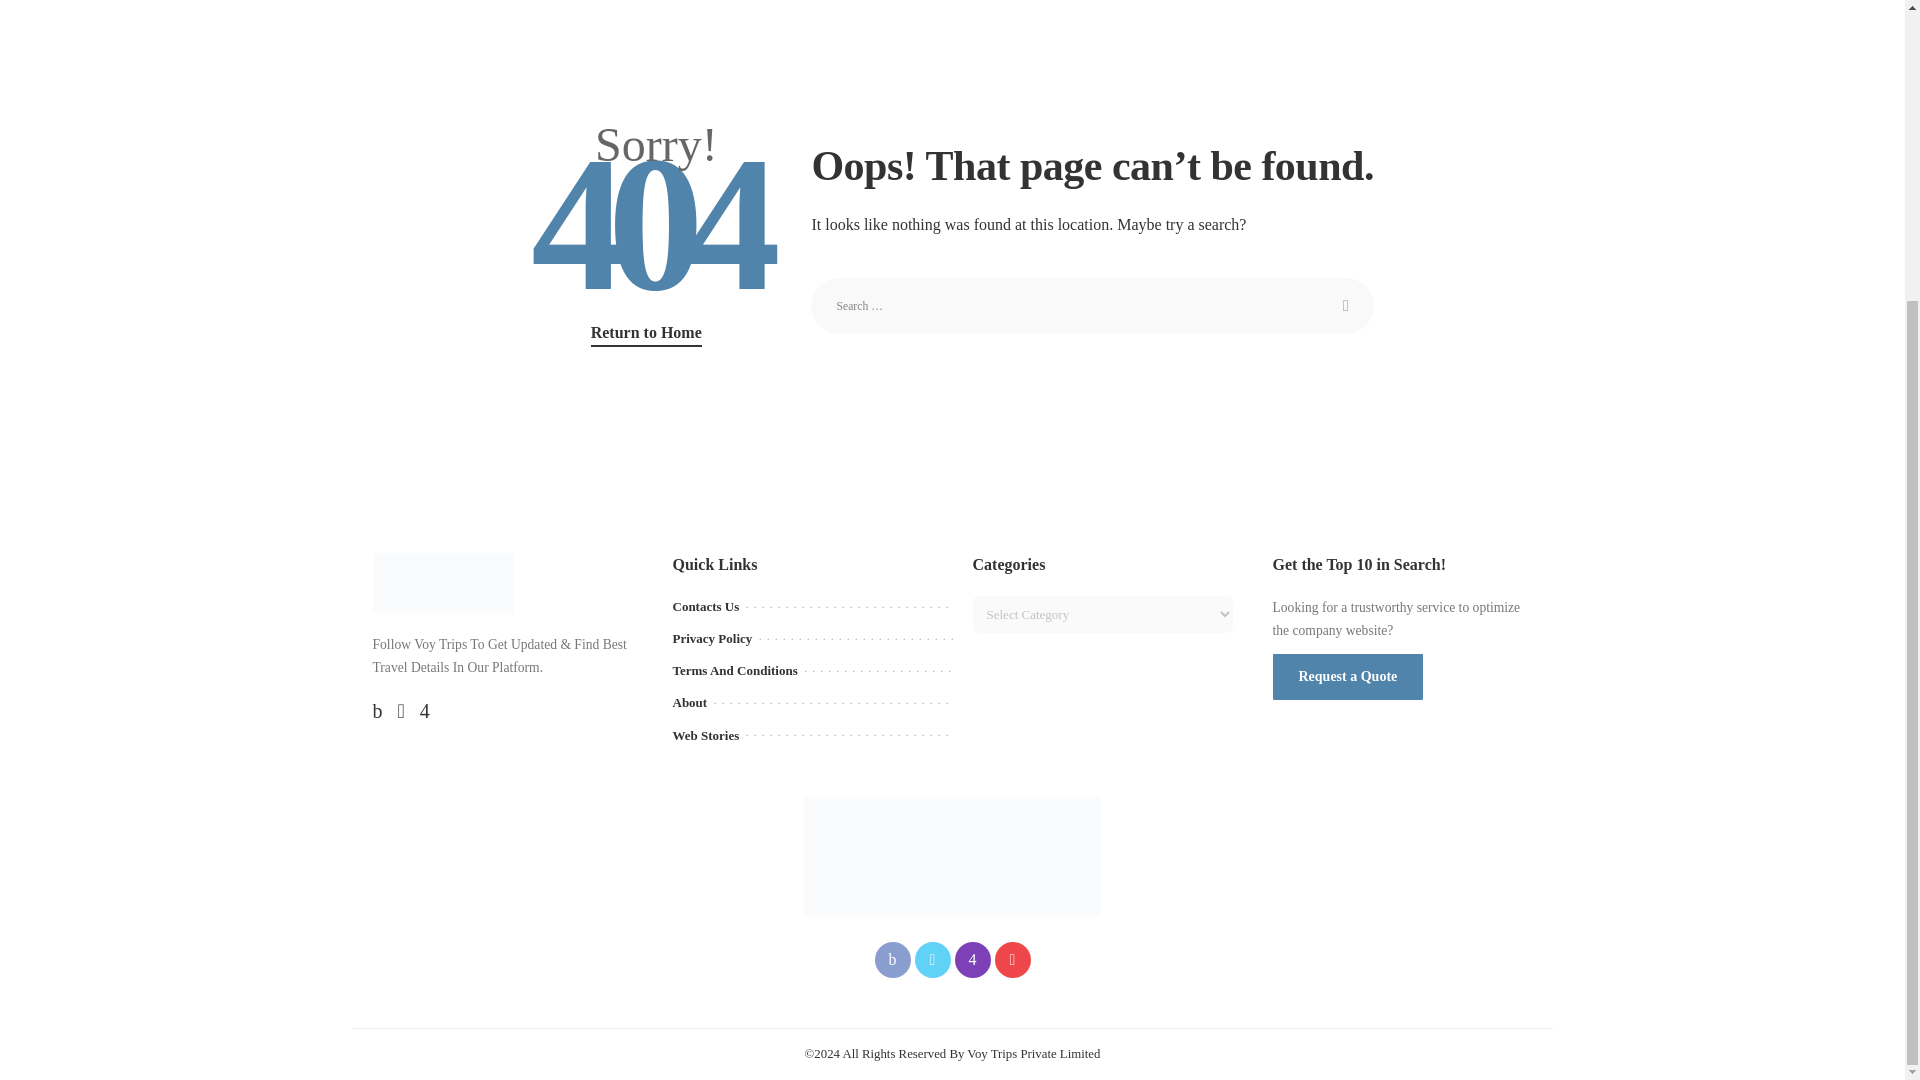 The height and width of the screenshot is (1080, 1920). Describe the element at coordinates (1346, 305) in the screenshot. I see `Search` at that location.